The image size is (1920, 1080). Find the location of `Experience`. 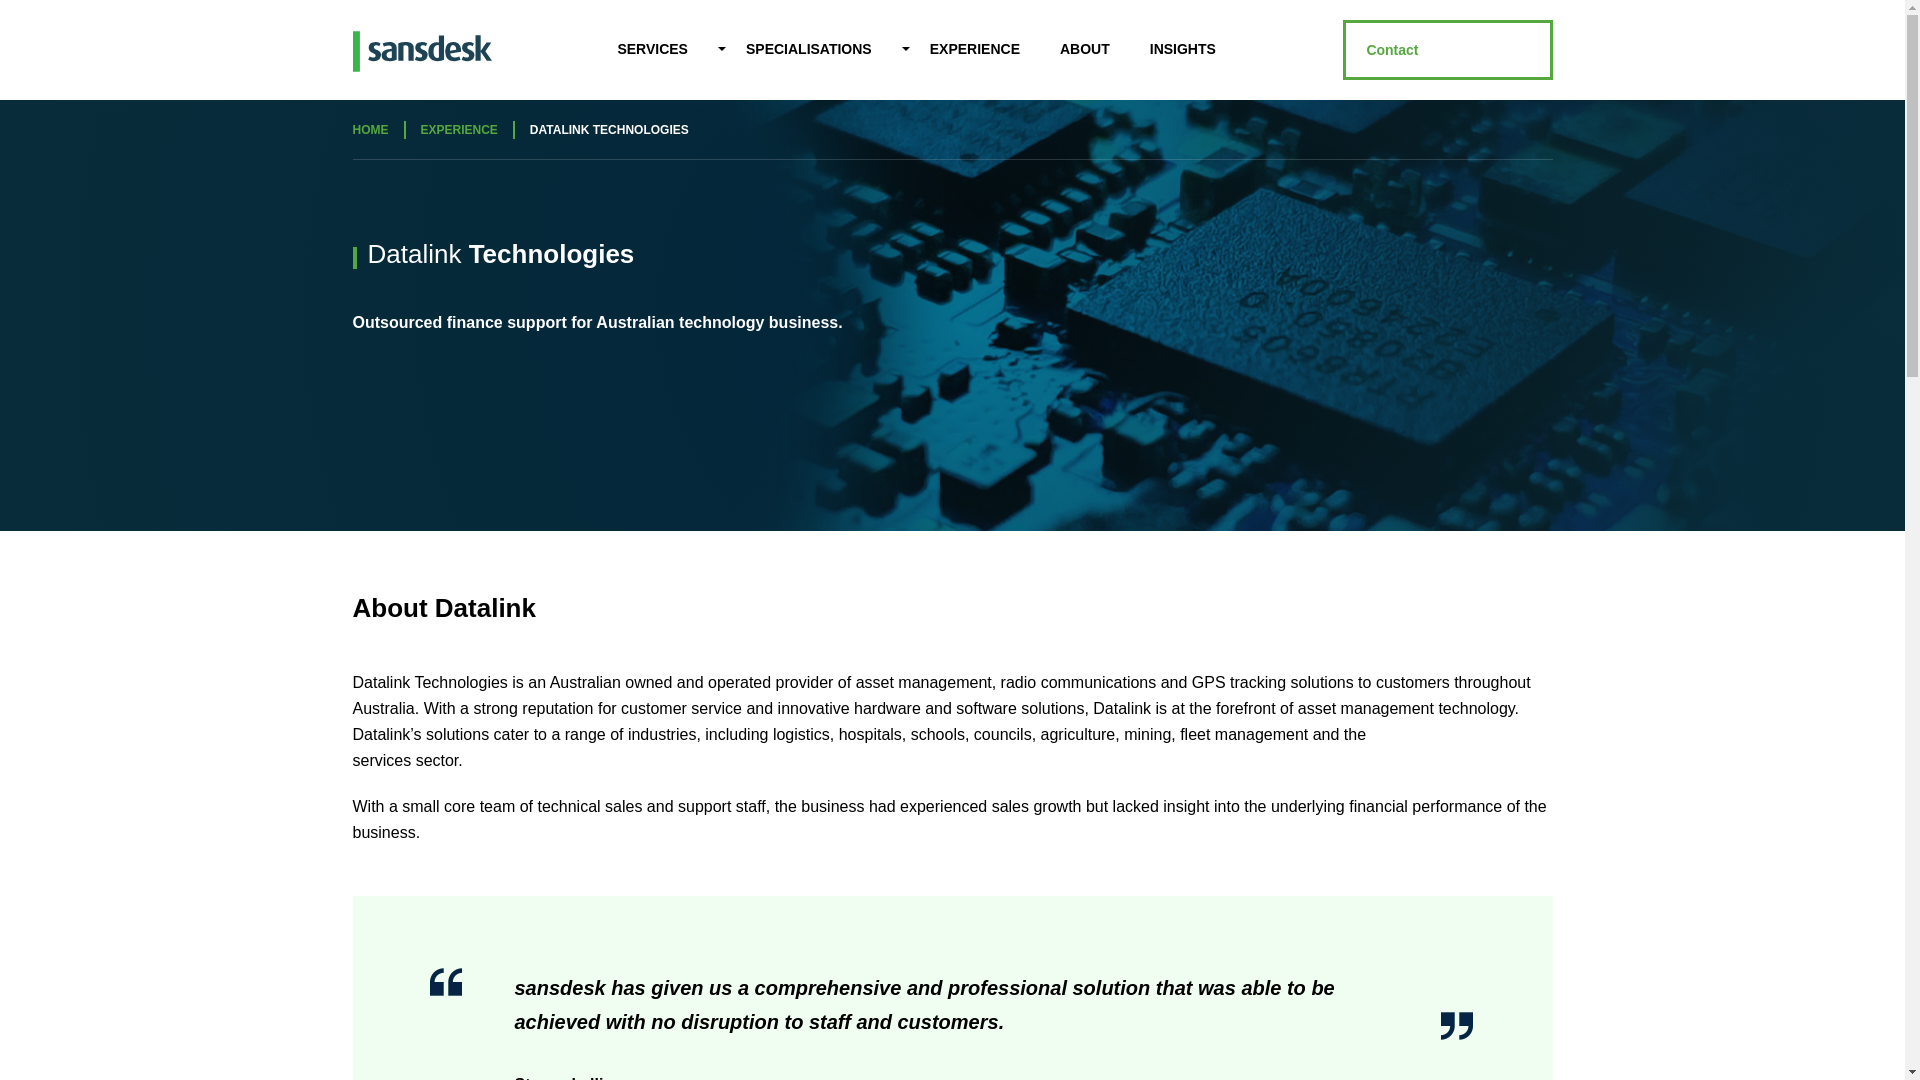

Experience is located at coordinates (458, 130).